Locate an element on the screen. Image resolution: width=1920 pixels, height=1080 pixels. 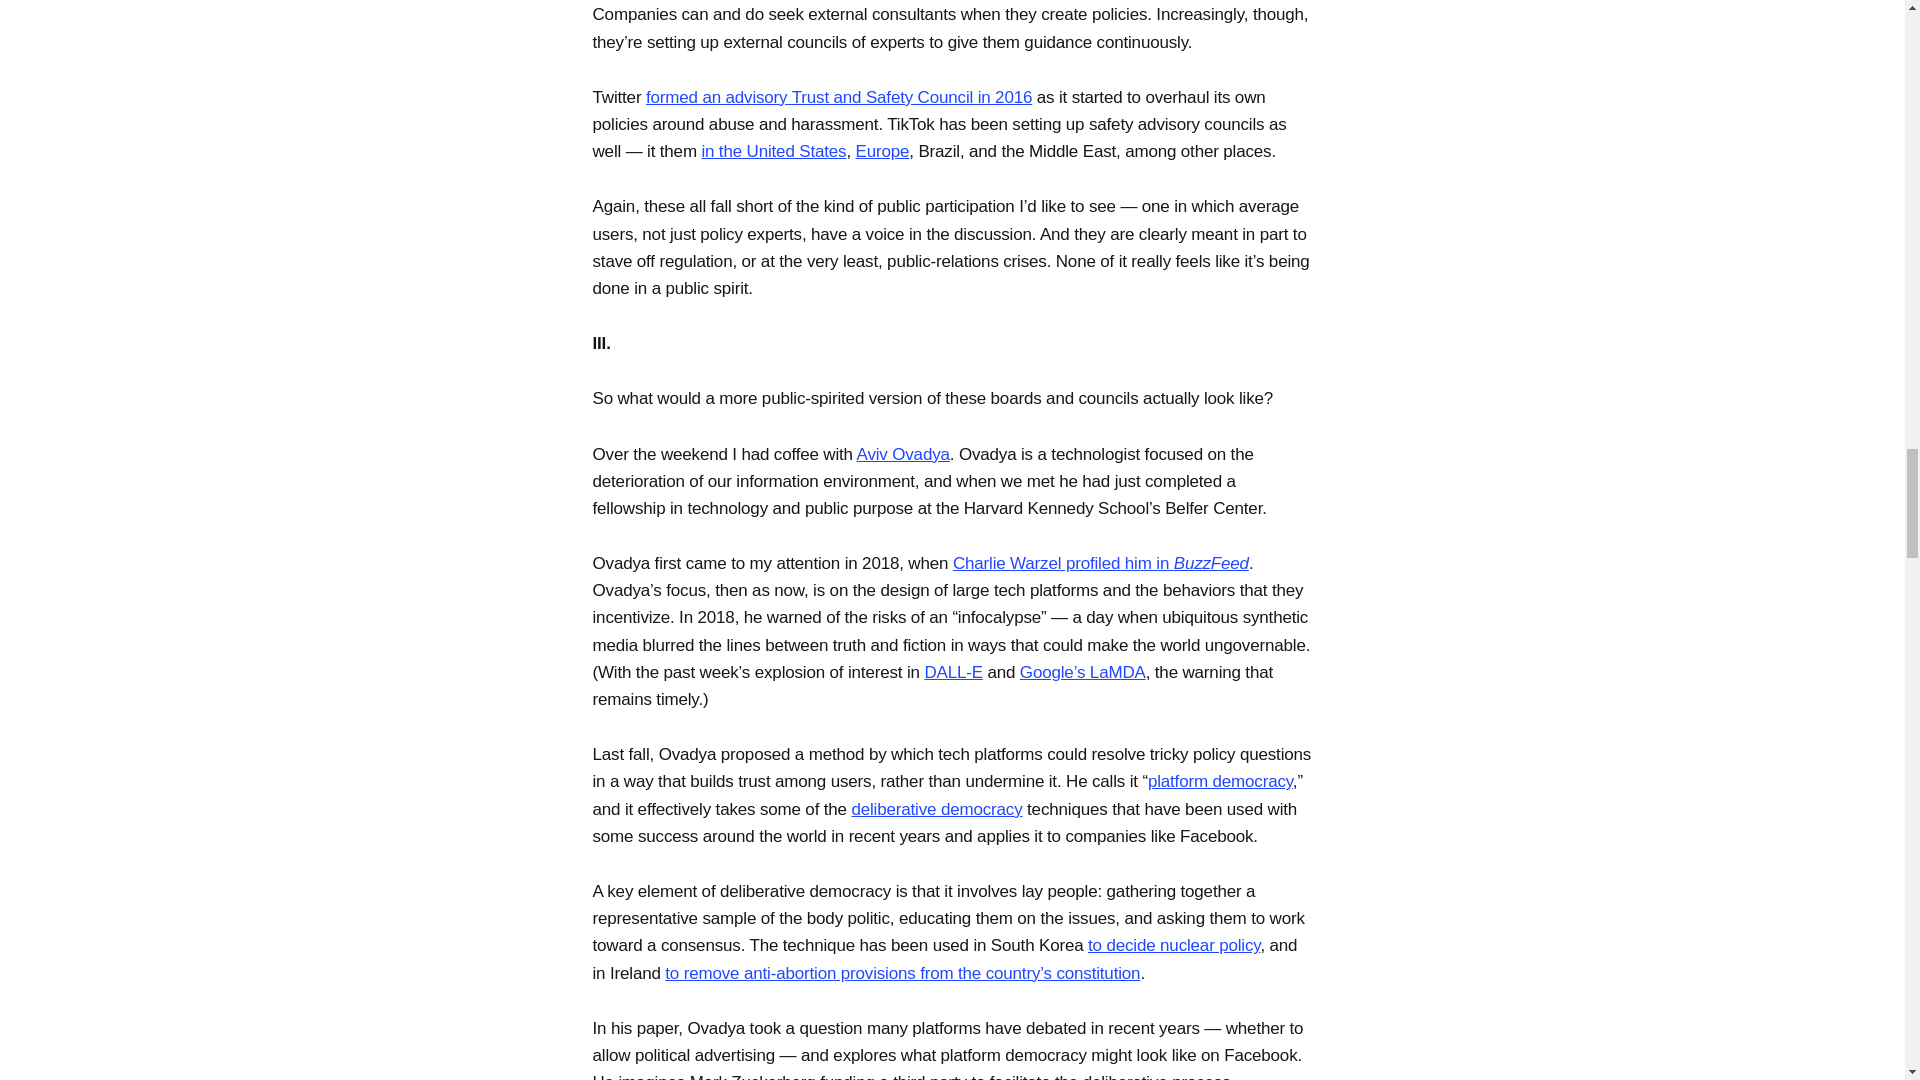
platform democracy is located at coordinates (1220, 781).